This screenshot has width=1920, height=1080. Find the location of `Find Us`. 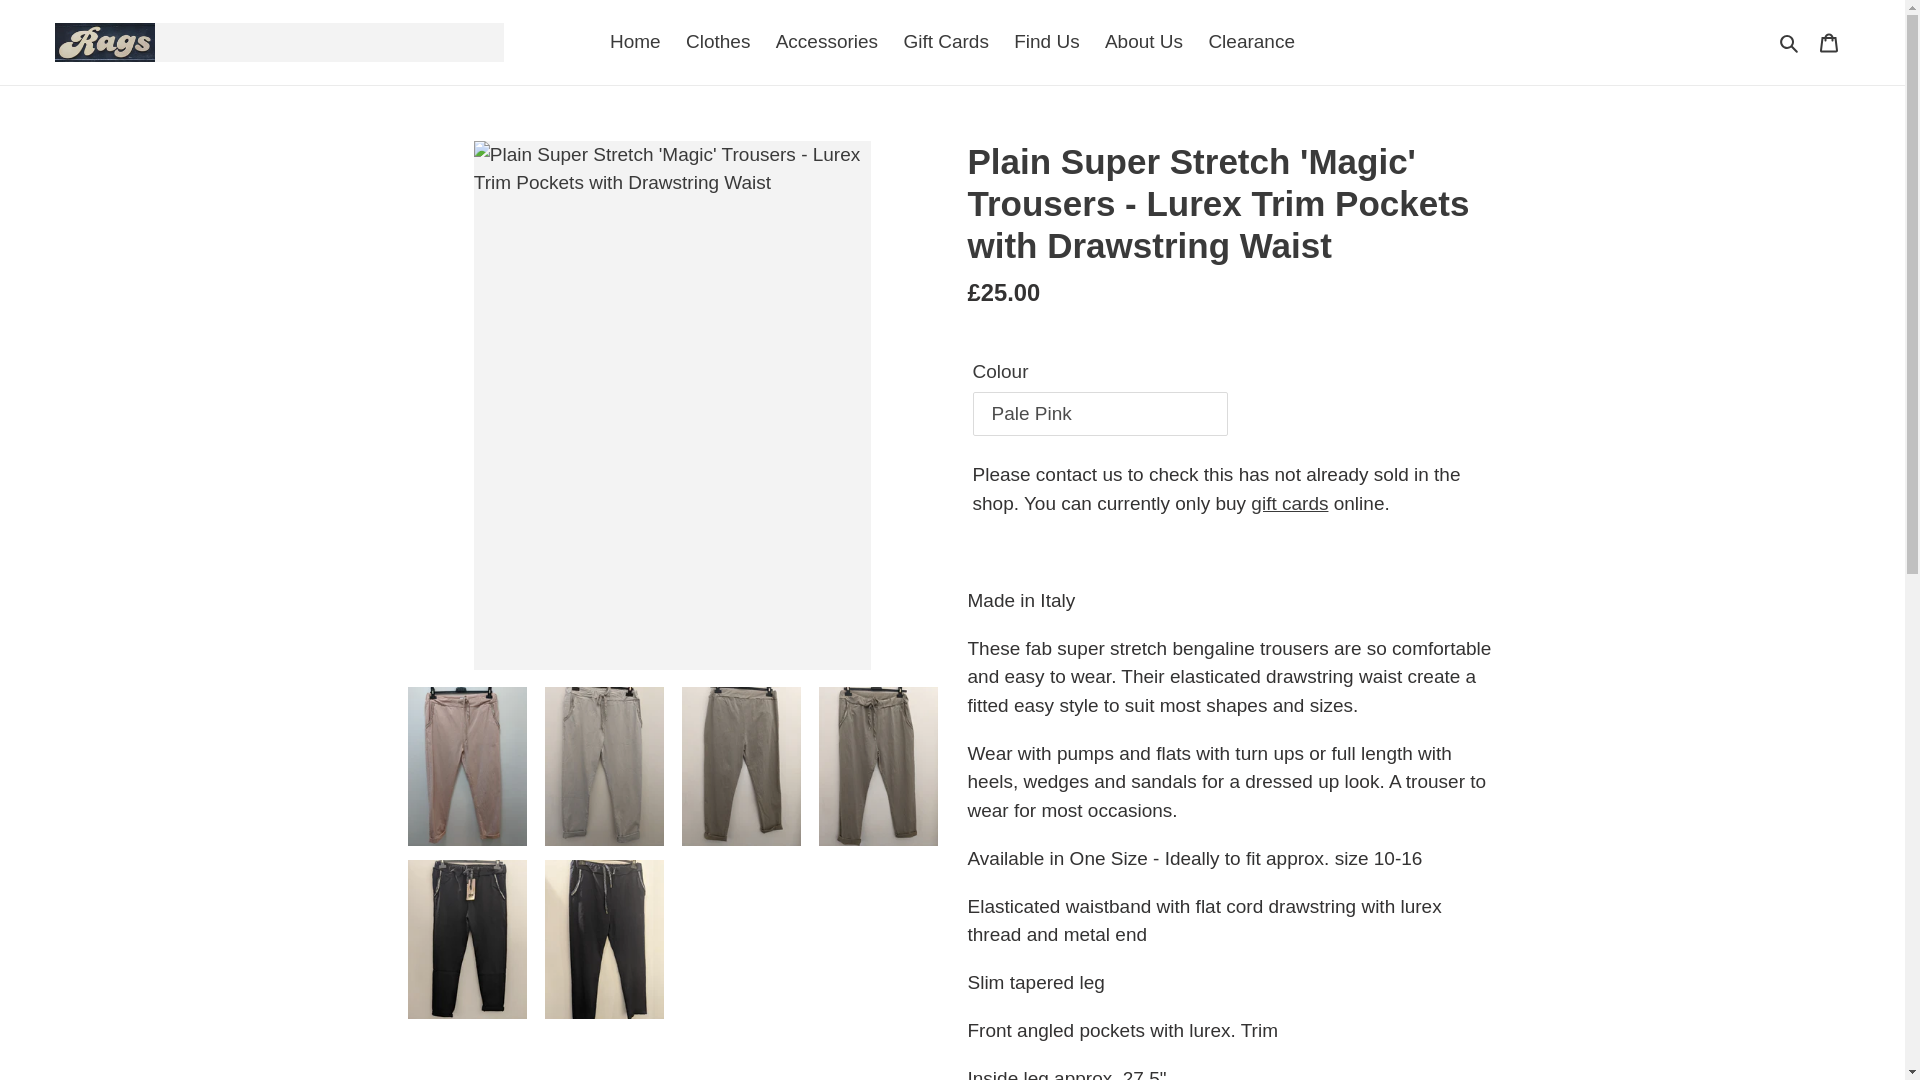

Find Us is located at coordinates (1046, 42).